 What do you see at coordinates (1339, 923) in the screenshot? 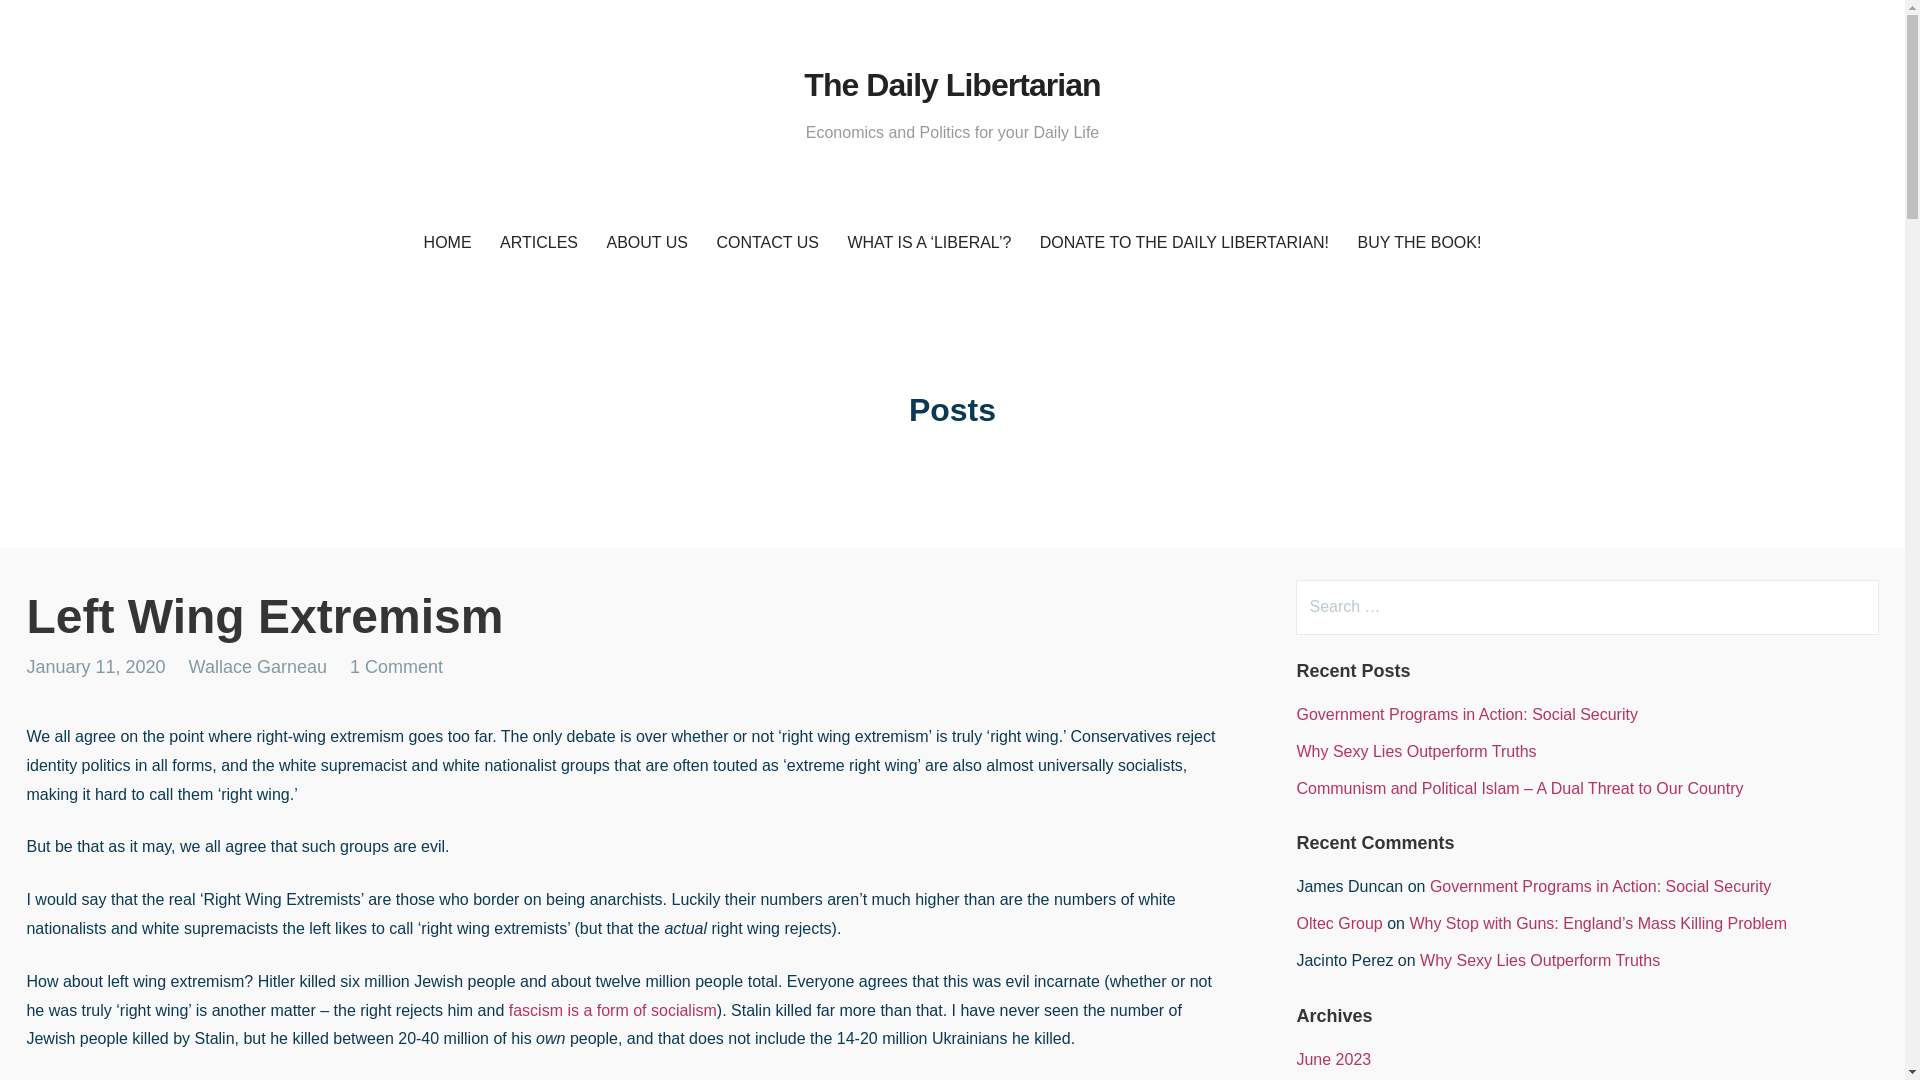
I see `Oltec Group` at bounding box center [1339, 923].